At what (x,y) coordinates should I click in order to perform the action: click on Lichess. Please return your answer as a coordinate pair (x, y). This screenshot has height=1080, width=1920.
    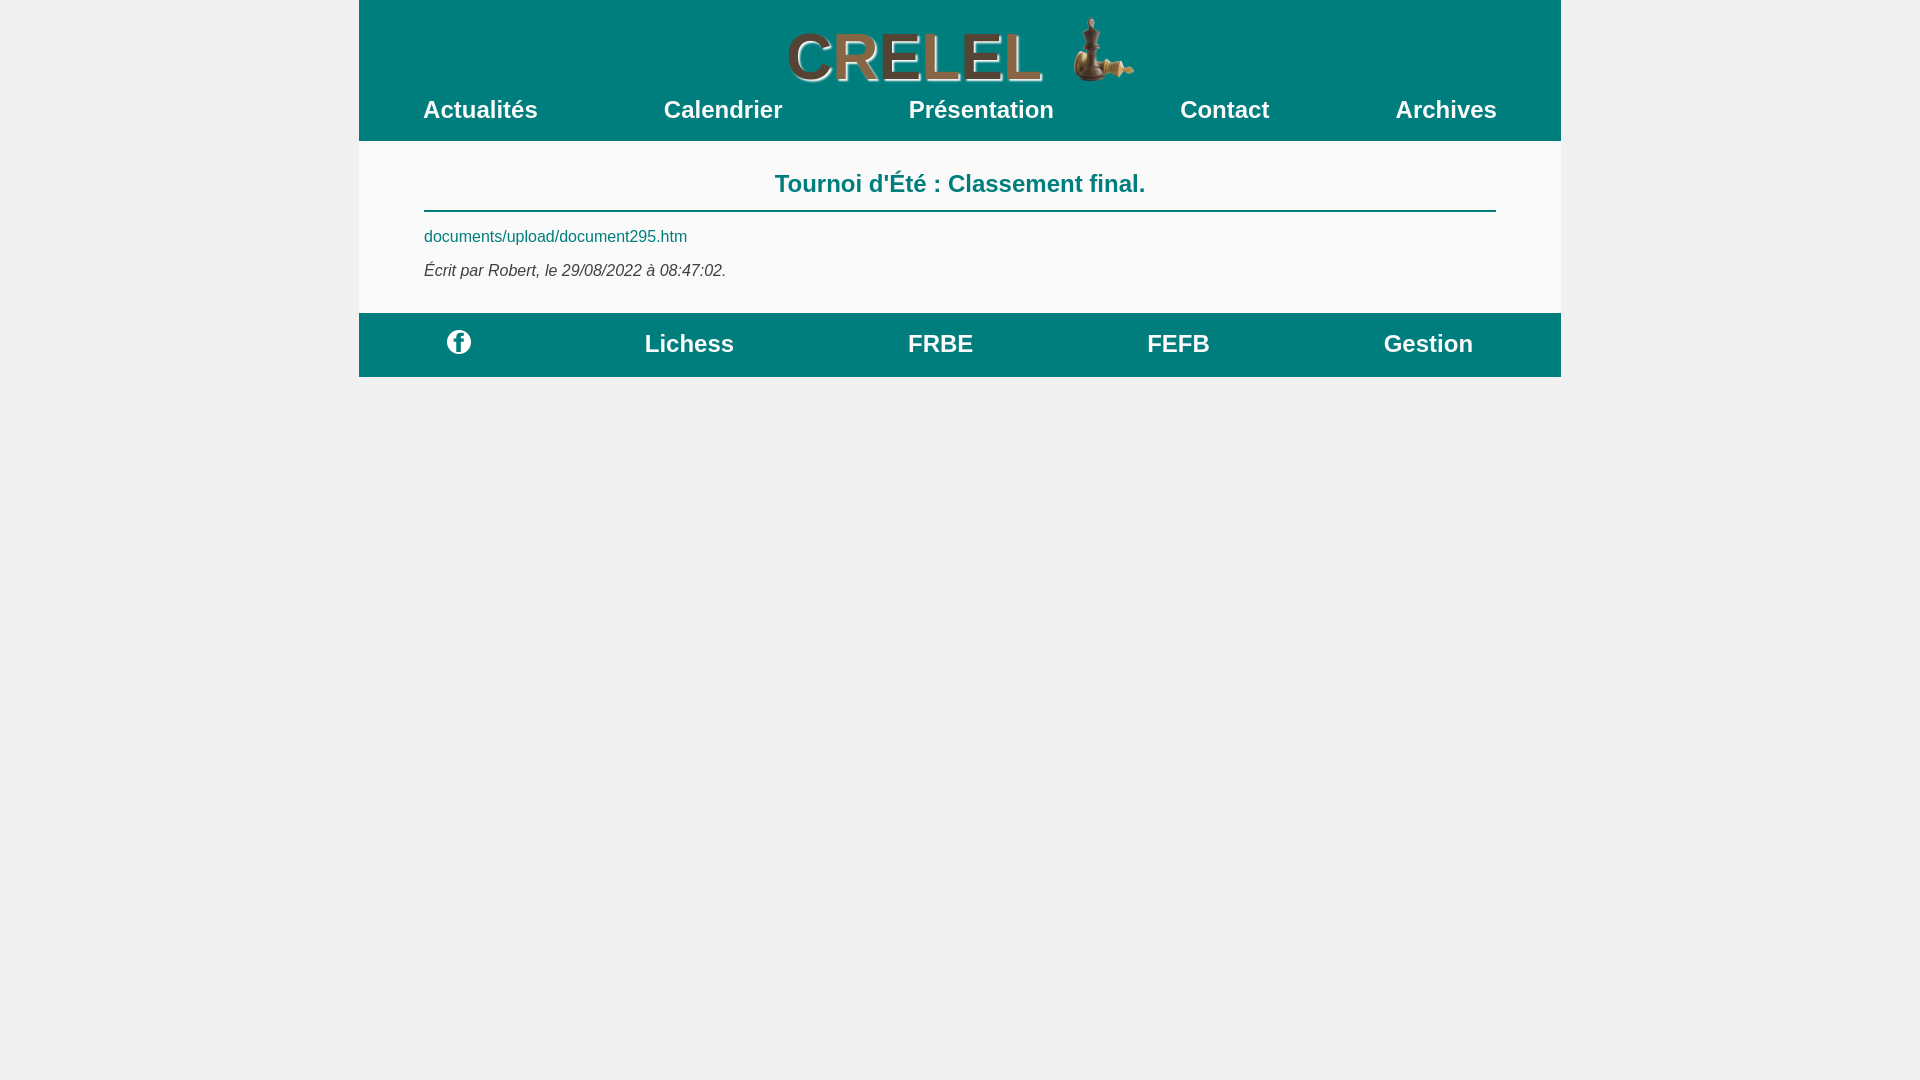
    Looking at the image, I should click on (690, 344).